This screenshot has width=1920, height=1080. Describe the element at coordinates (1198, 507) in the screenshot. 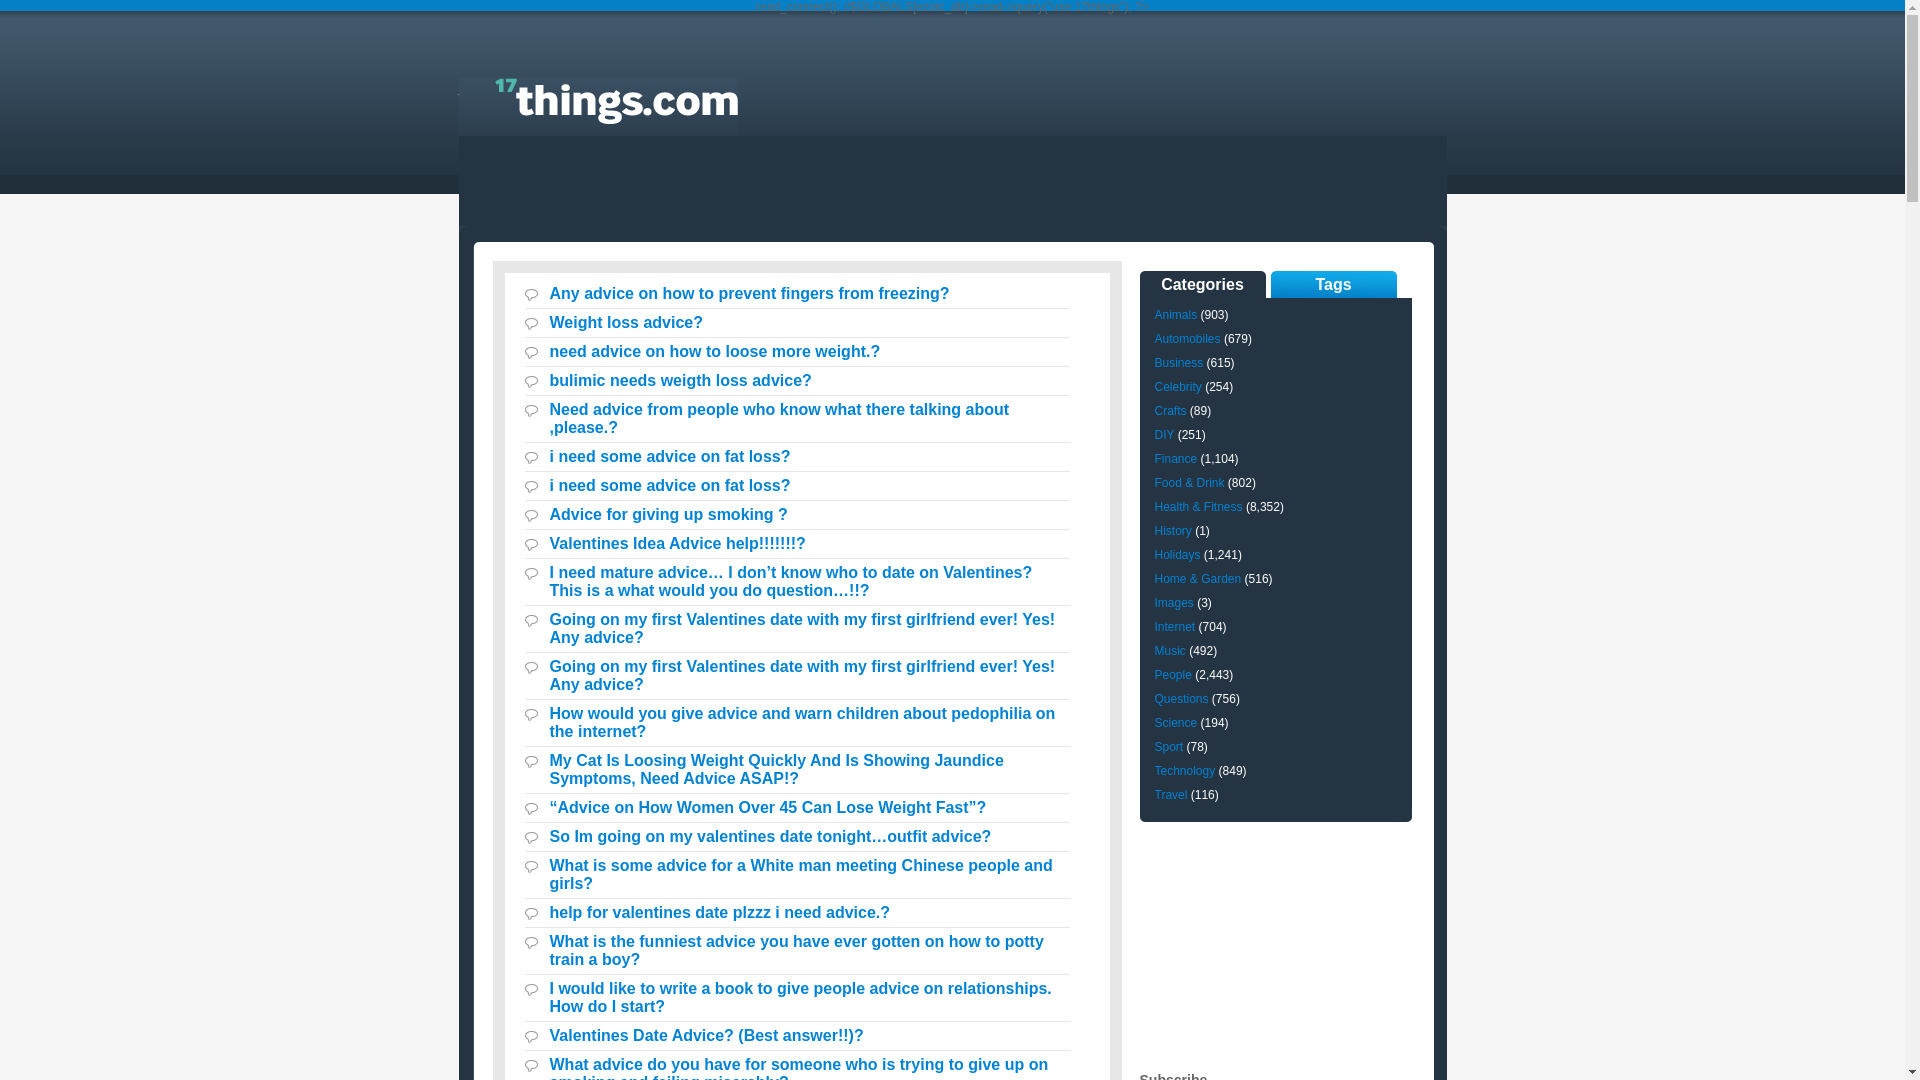

I see `Health & Fitness` at that location.